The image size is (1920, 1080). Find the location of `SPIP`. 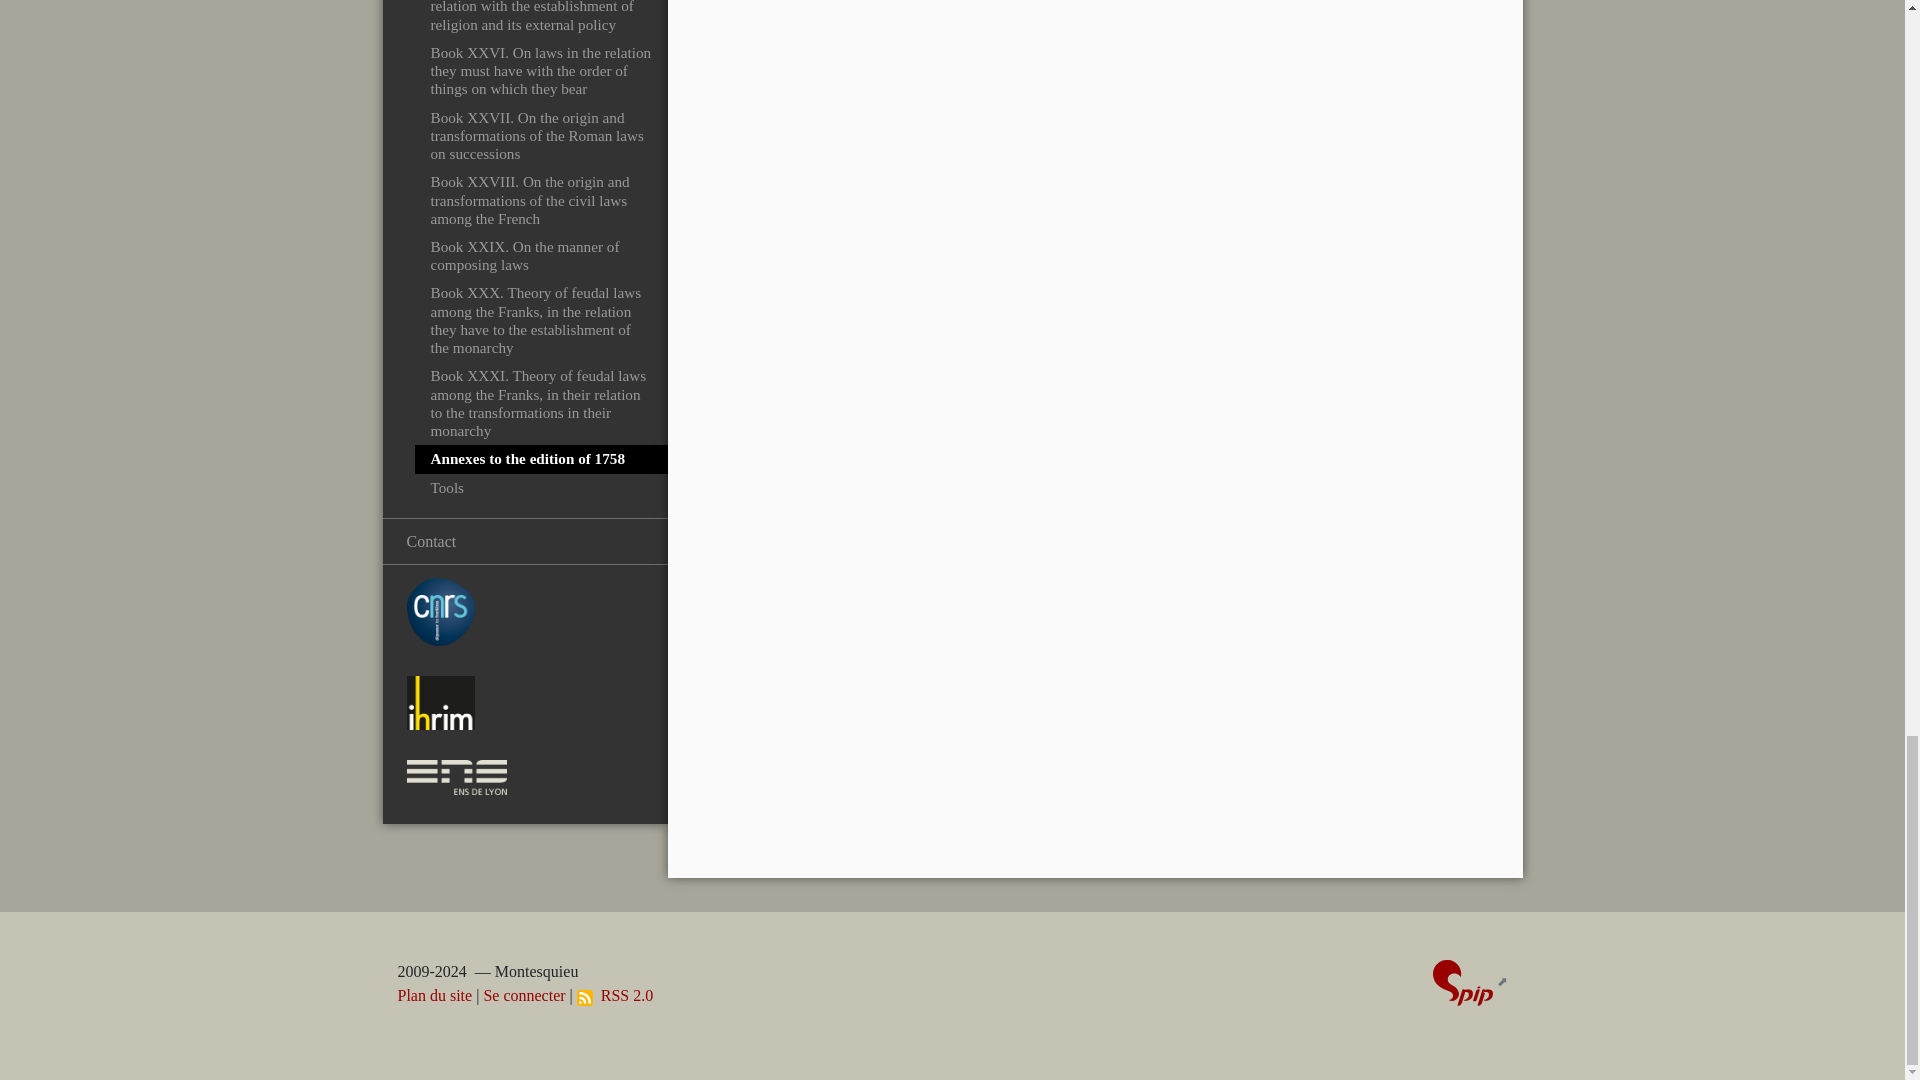

SPIP is located at coordinates (1462, 982).